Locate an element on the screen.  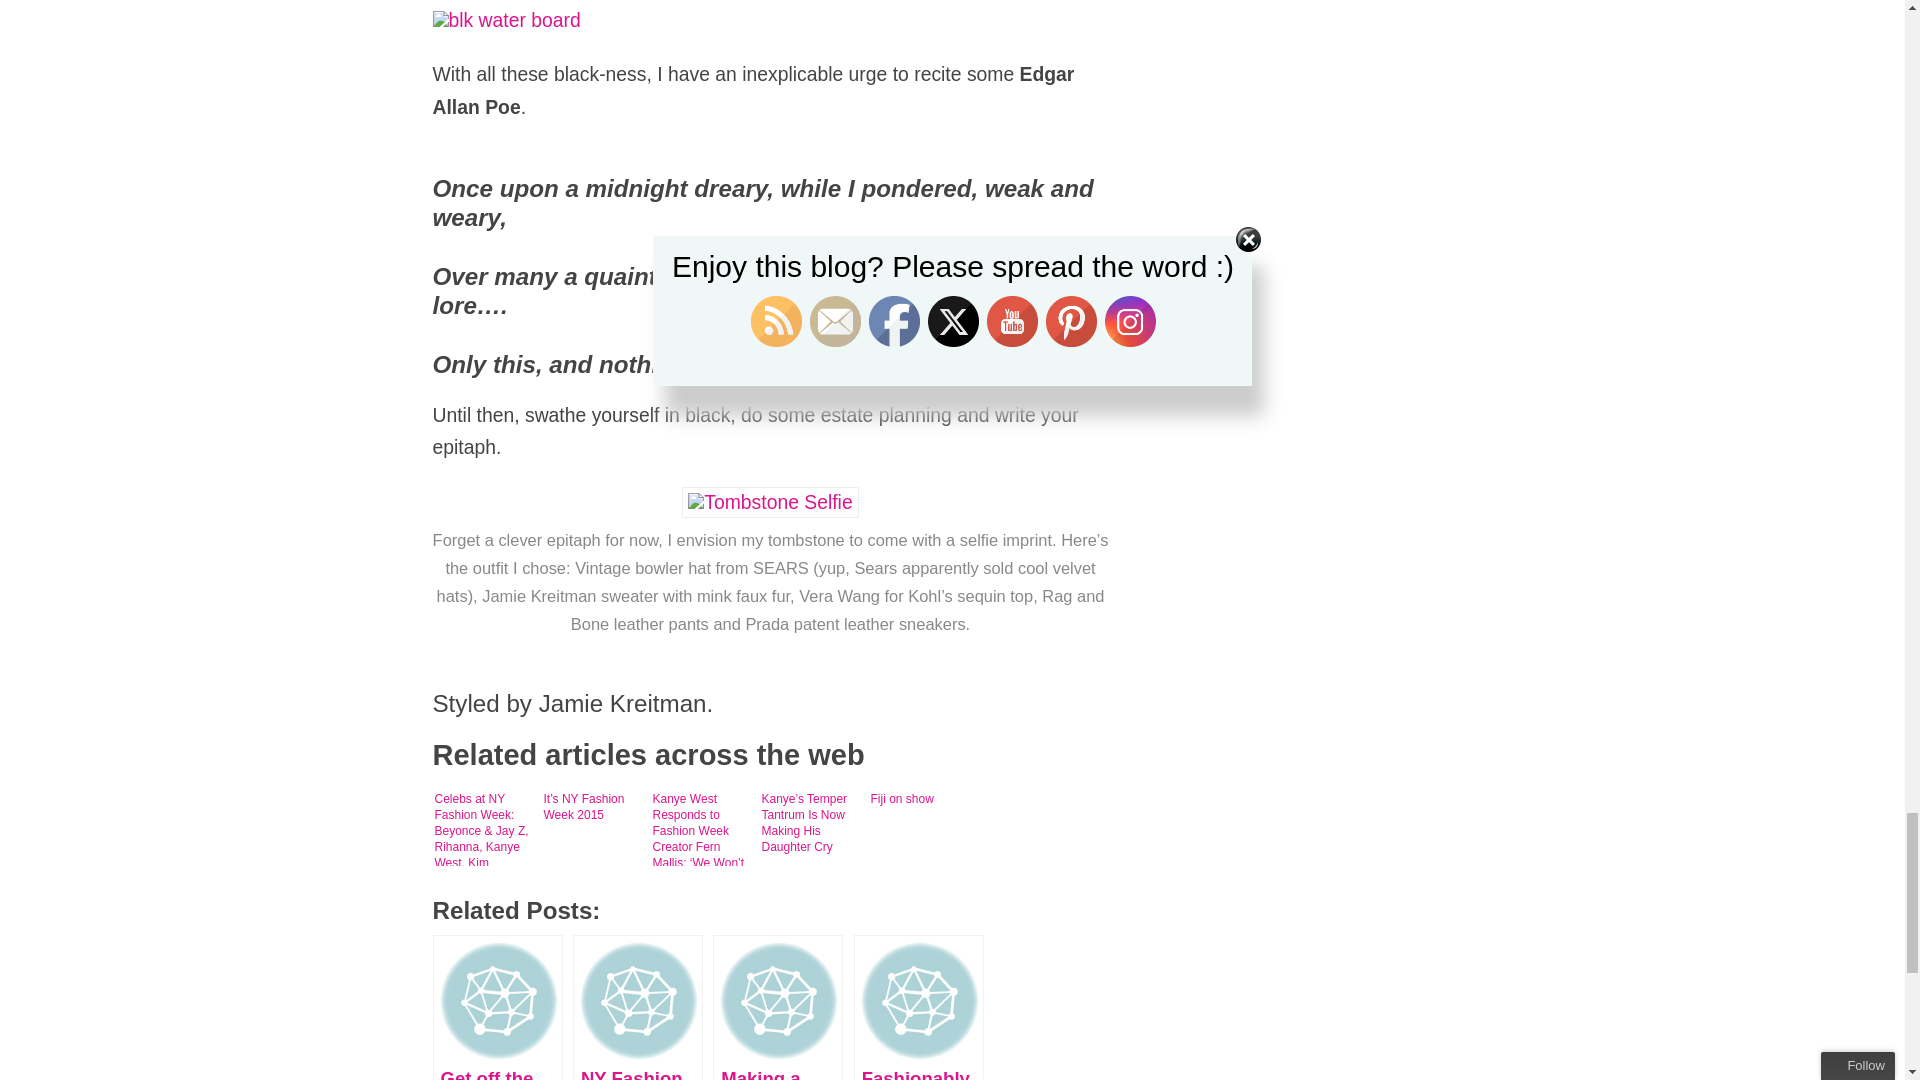
Fashionably frozen at NY Fall Fashion Week is located at coordinates (918, 1008).